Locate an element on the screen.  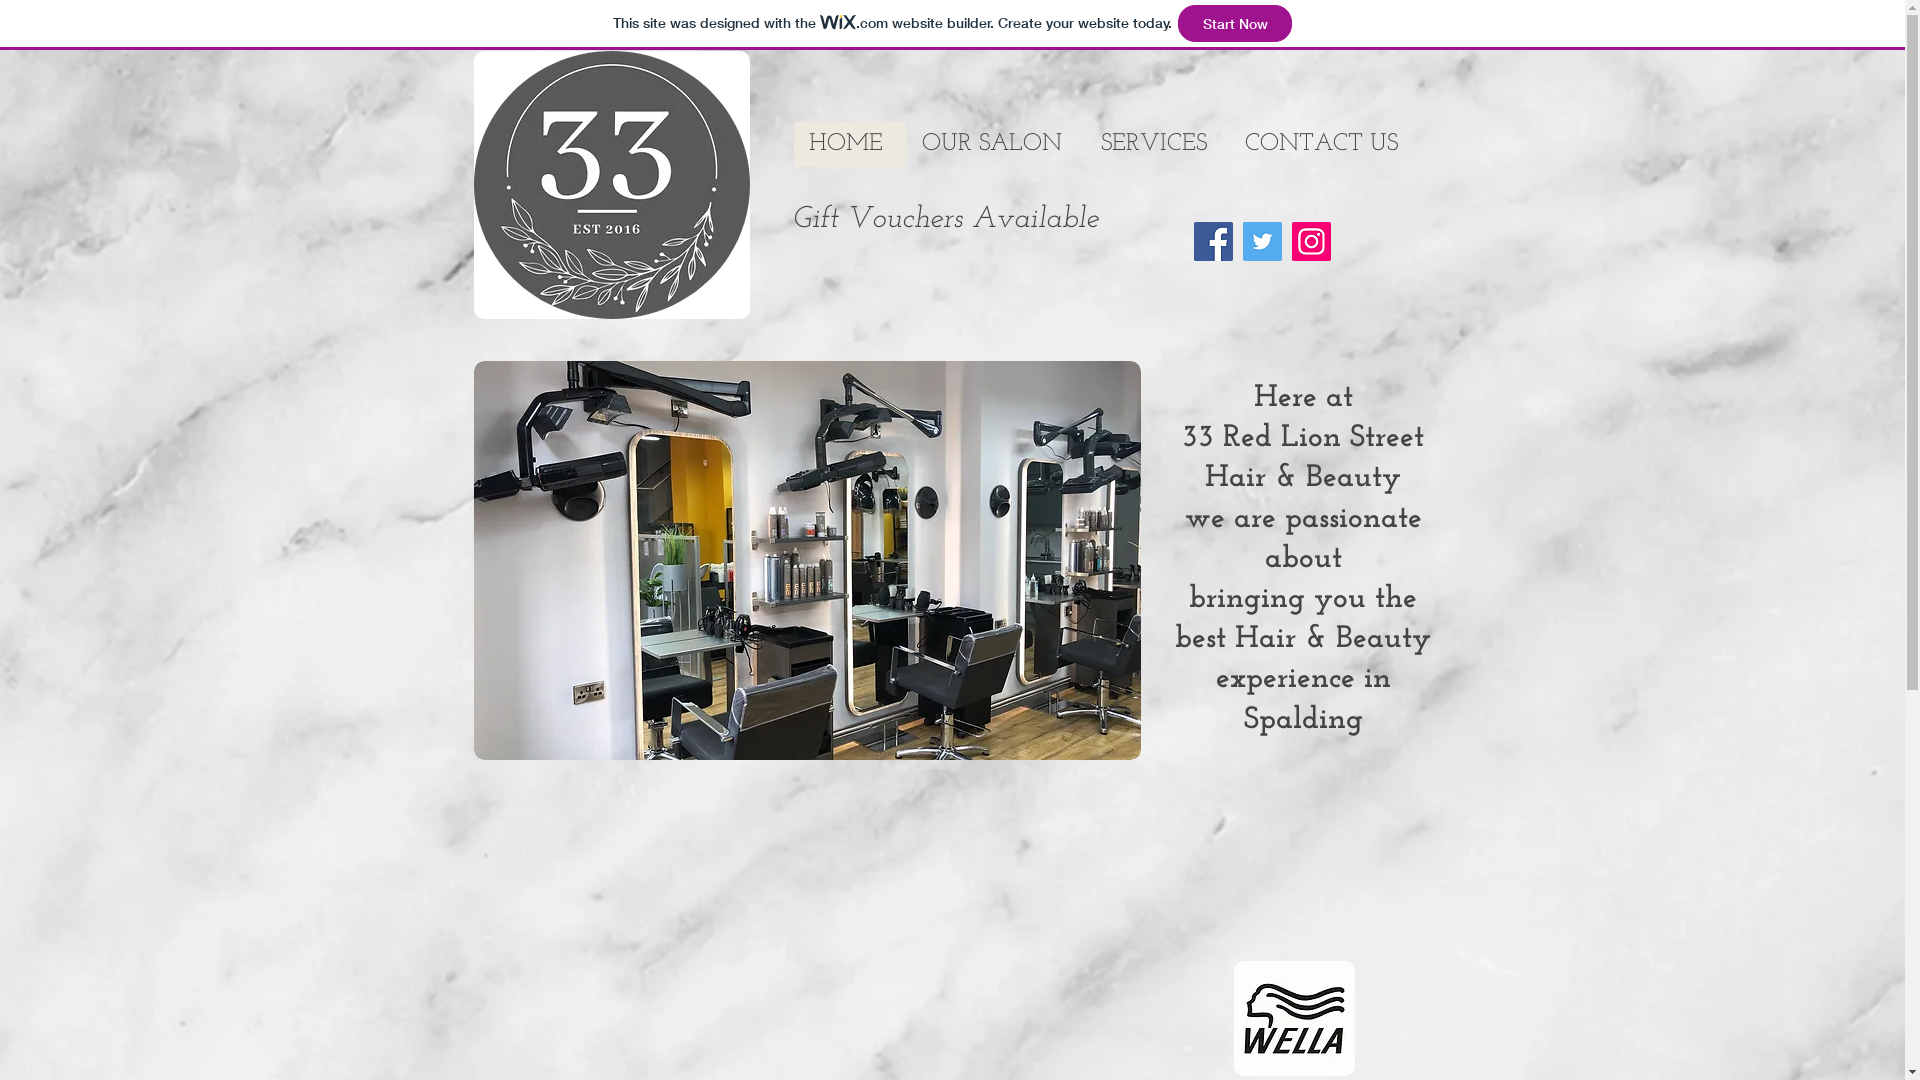
OUR SALON is located at coordinates (996, 144).